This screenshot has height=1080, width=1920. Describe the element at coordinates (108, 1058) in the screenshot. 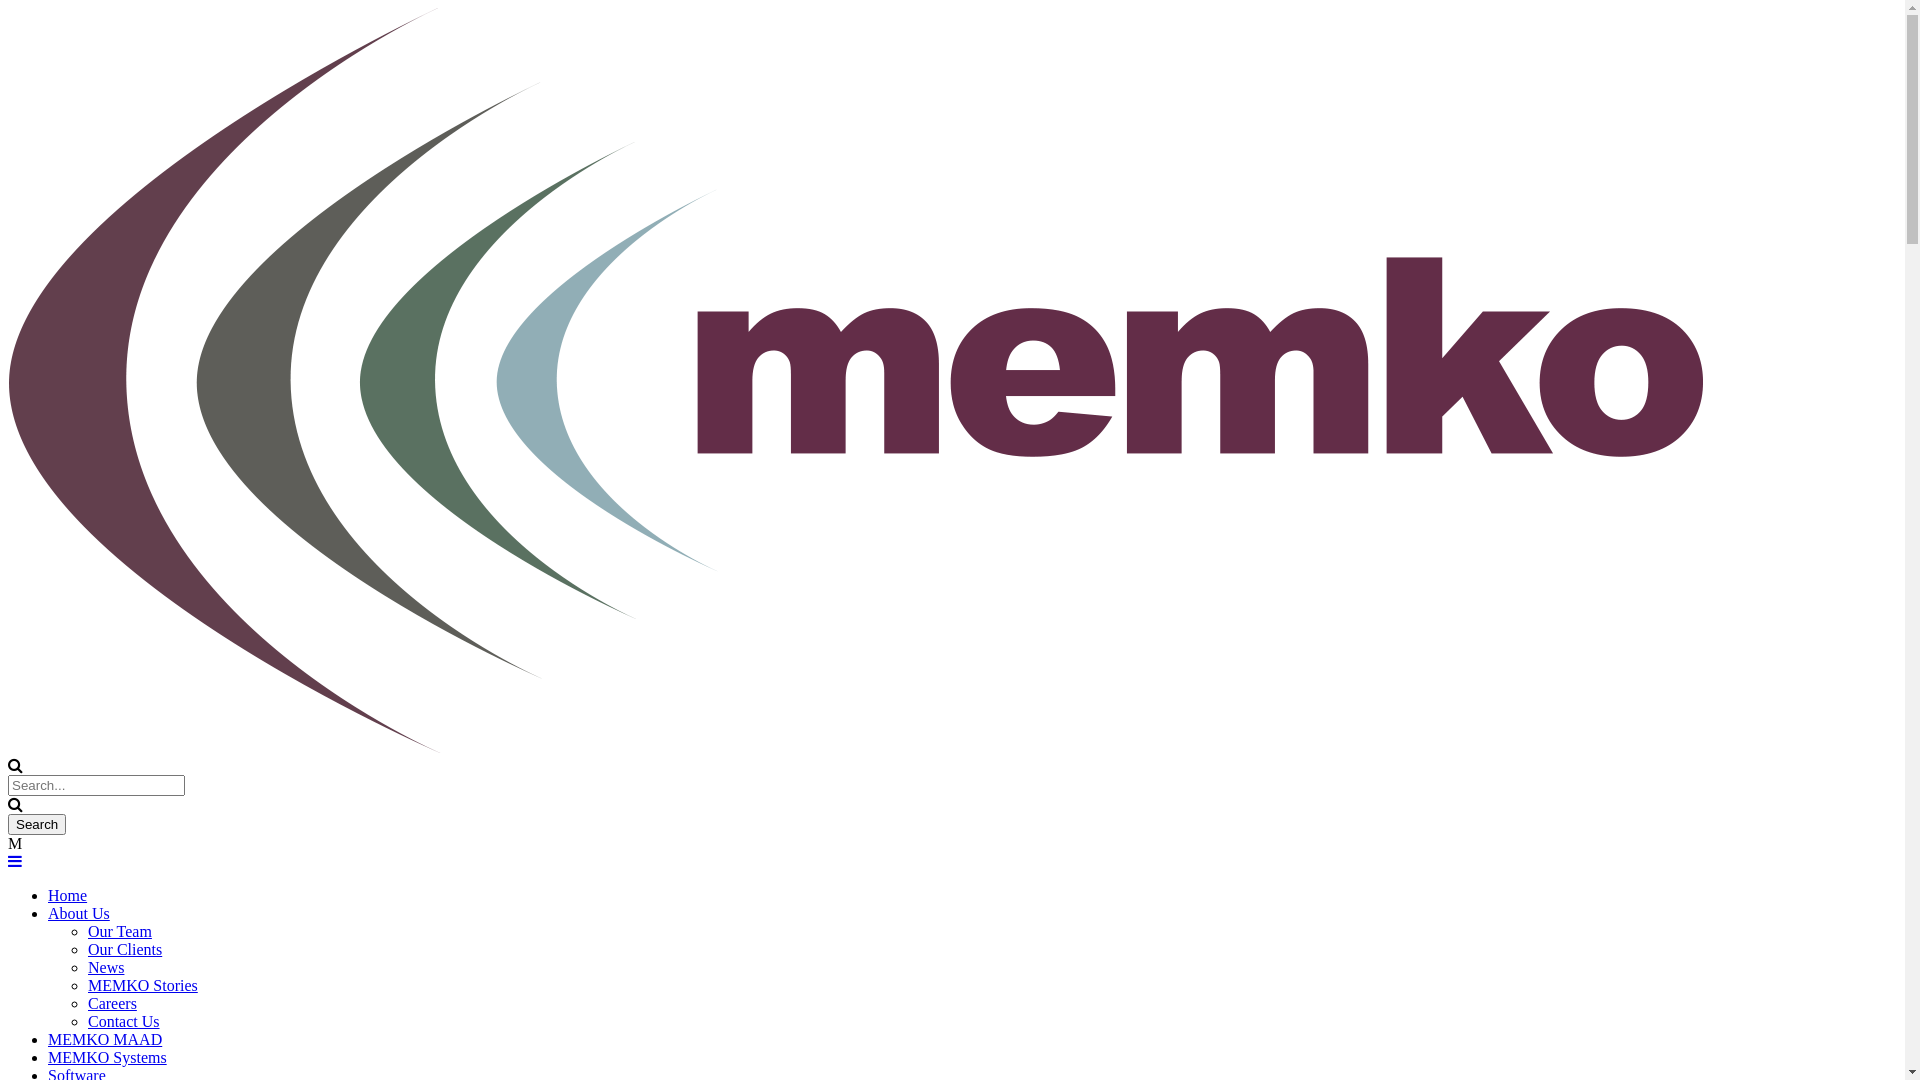

I see `MEMKO Systems` at that location.